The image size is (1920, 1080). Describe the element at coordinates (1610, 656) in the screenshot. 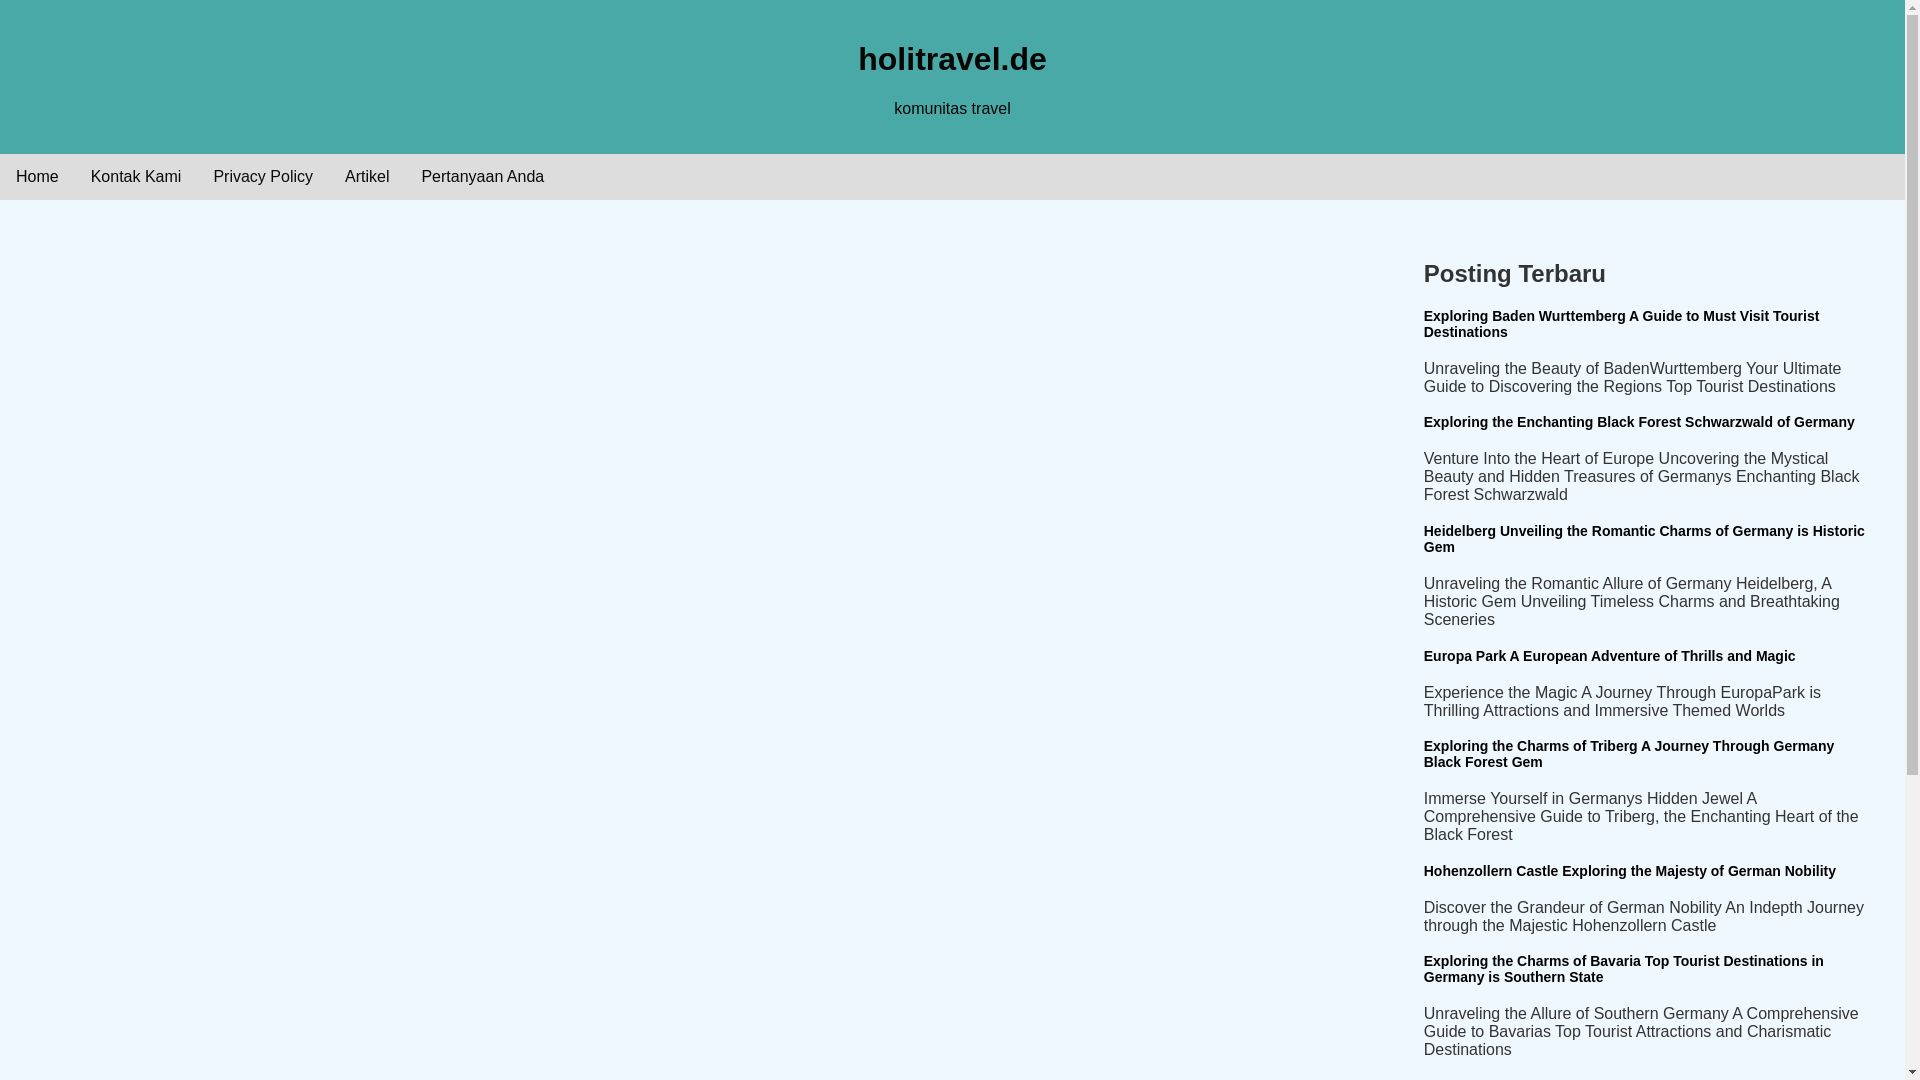

I see `Europa Park A European Adventure of Thrills and Magic` at that location.